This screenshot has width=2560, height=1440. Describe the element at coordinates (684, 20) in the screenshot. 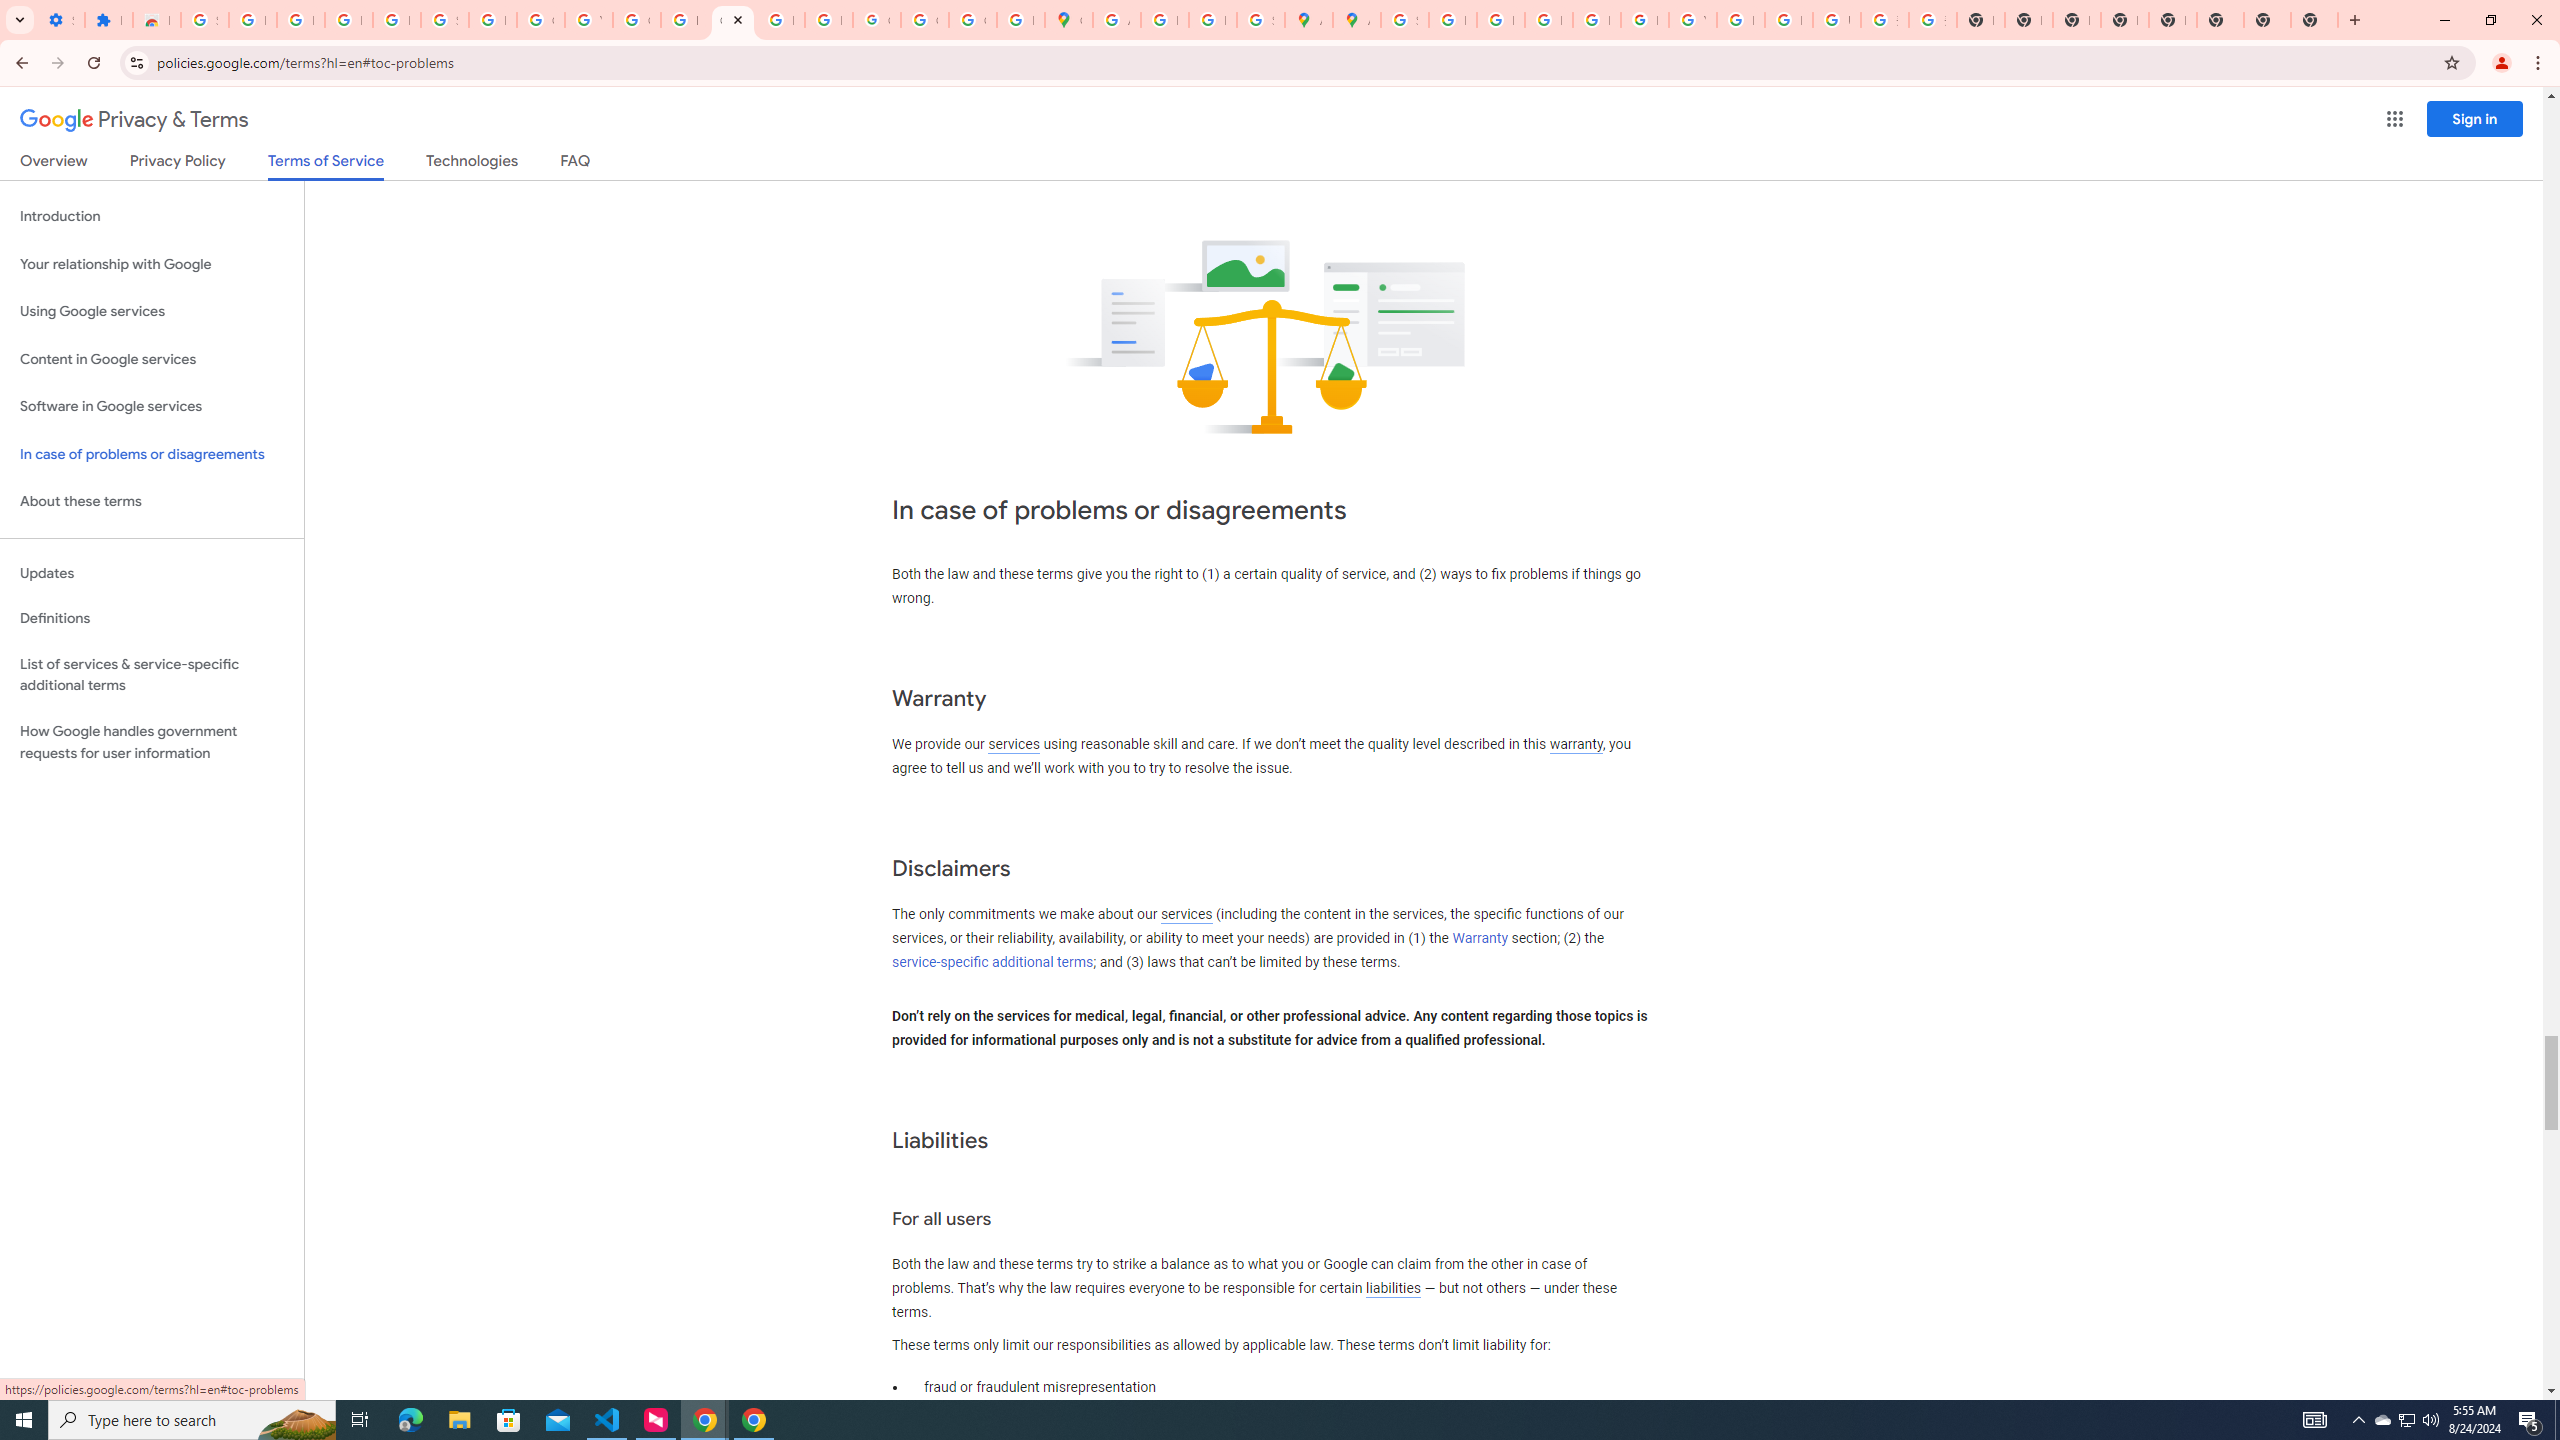

I see `https://scholar.google.com/` at that location.